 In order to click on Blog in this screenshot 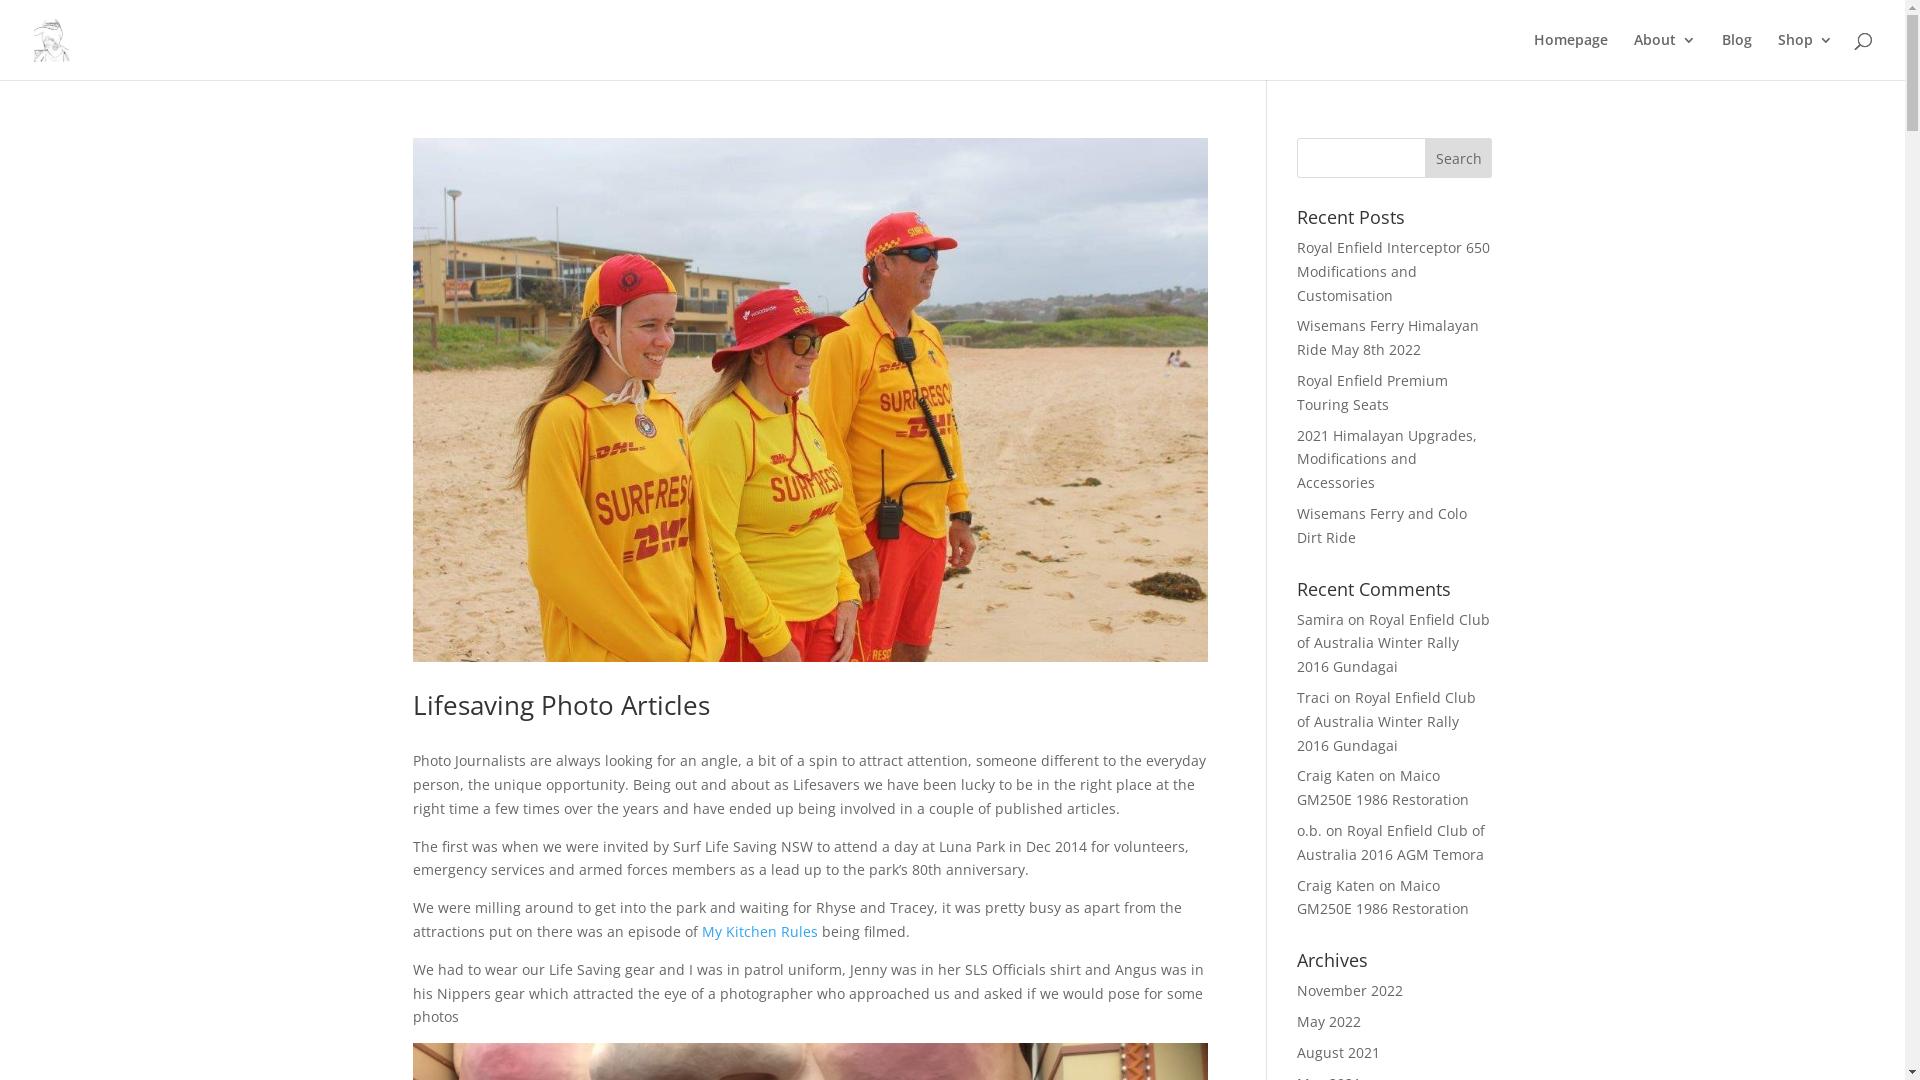, I will do `click(1737, 56)`.